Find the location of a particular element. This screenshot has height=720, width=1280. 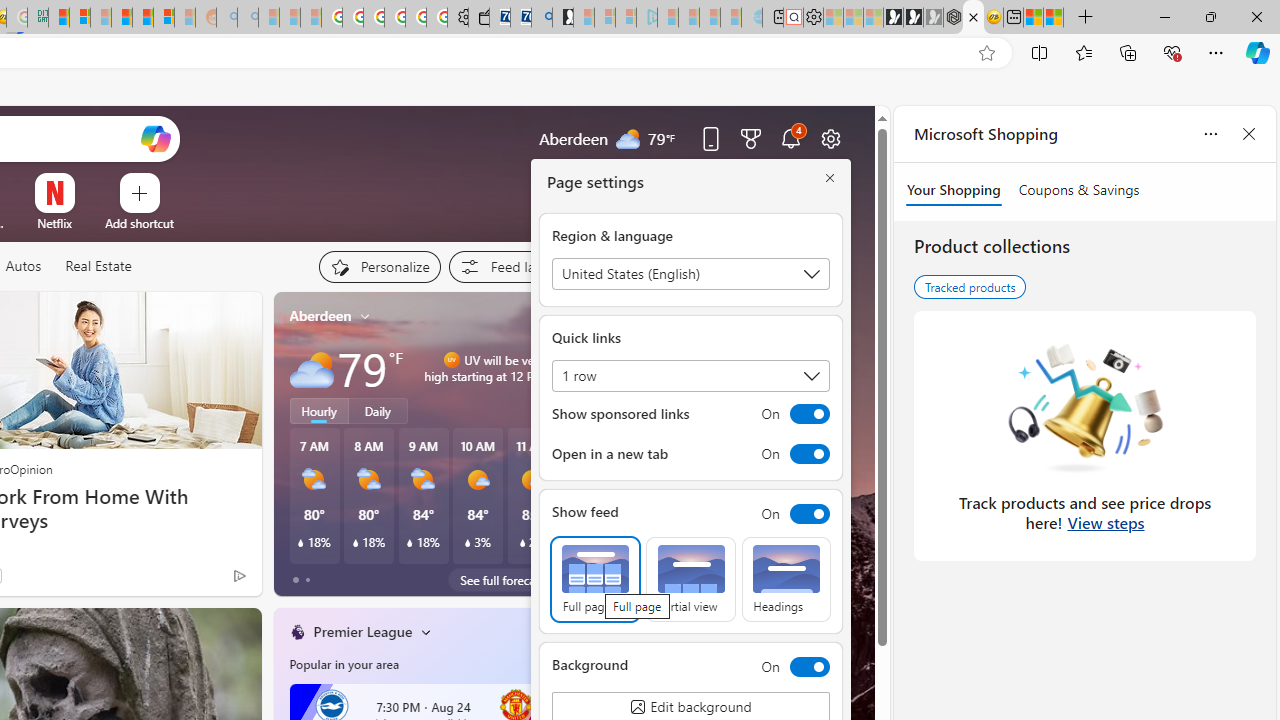

Wallet is located at coordinates (478, 18).